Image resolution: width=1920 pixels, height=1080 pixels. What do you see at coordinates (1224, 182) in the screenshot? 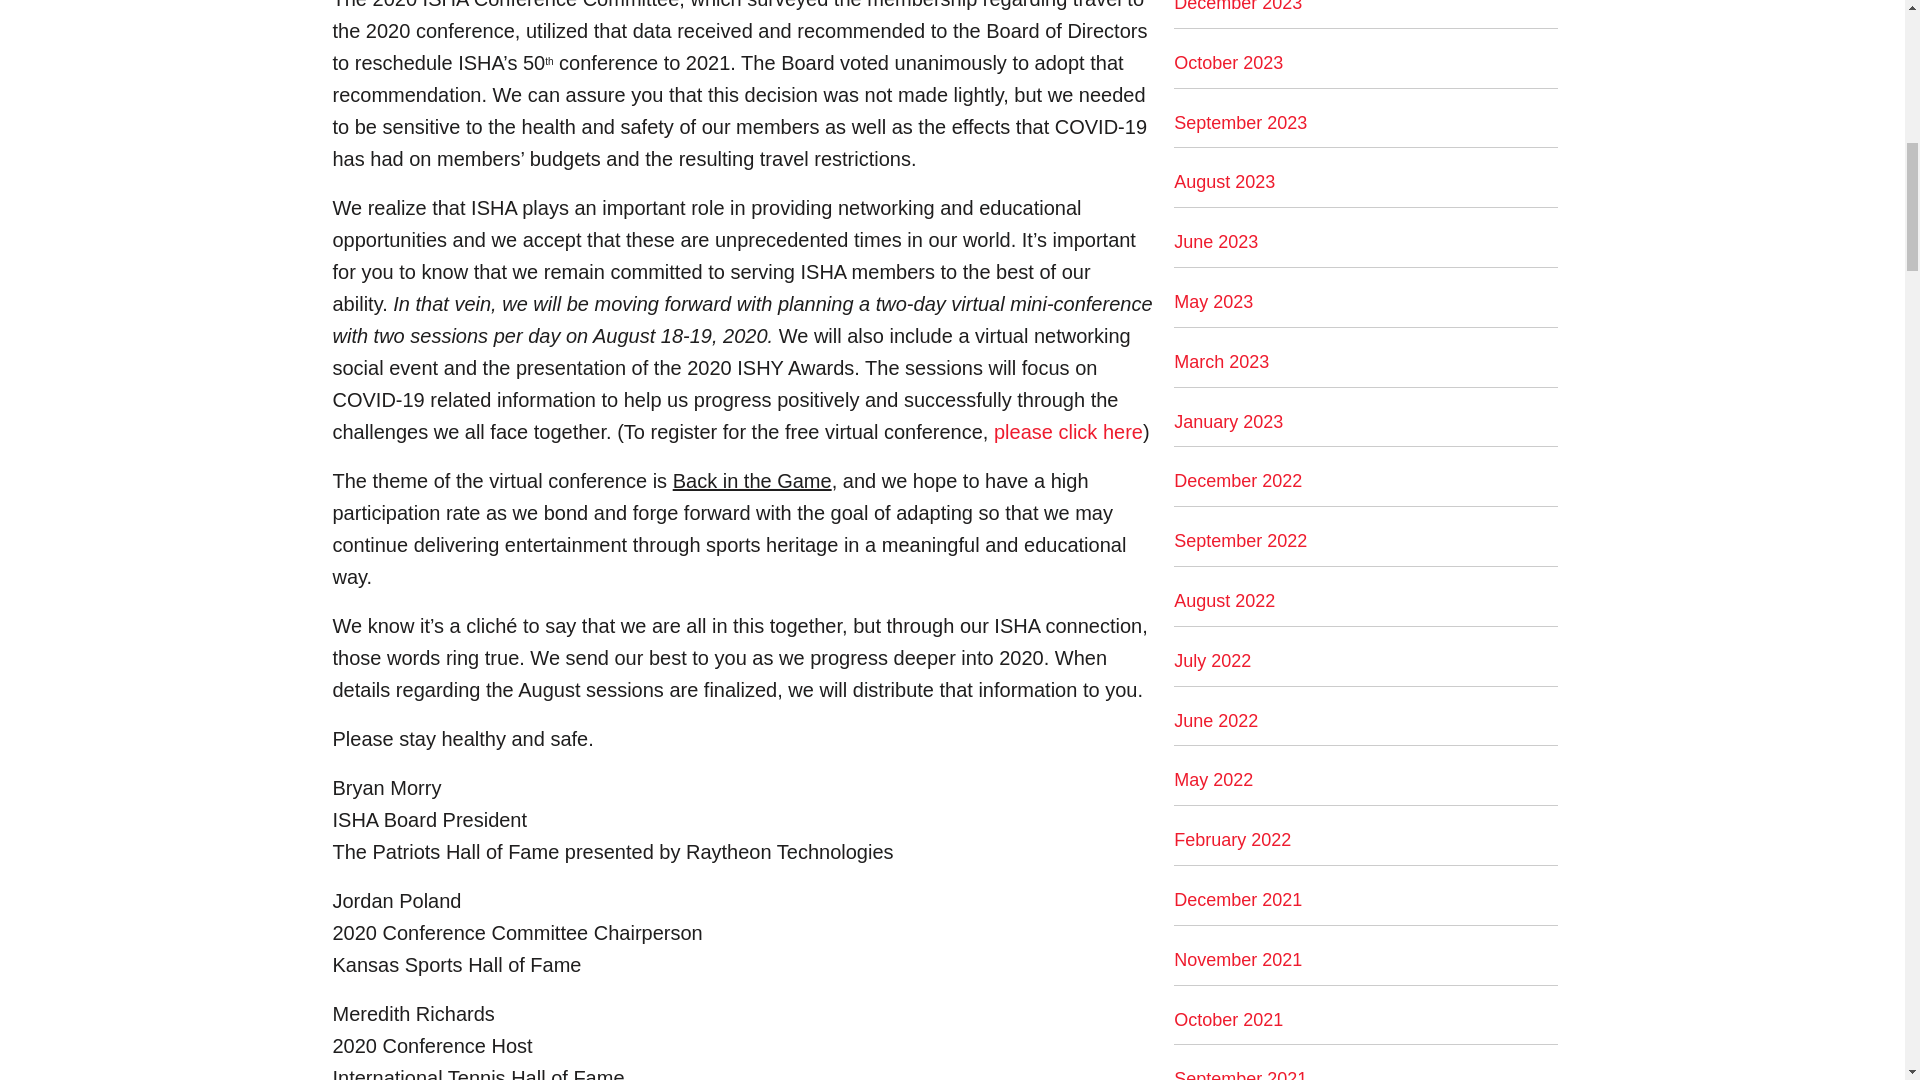
I see `August 2023` at bounding box center [1224, 182].